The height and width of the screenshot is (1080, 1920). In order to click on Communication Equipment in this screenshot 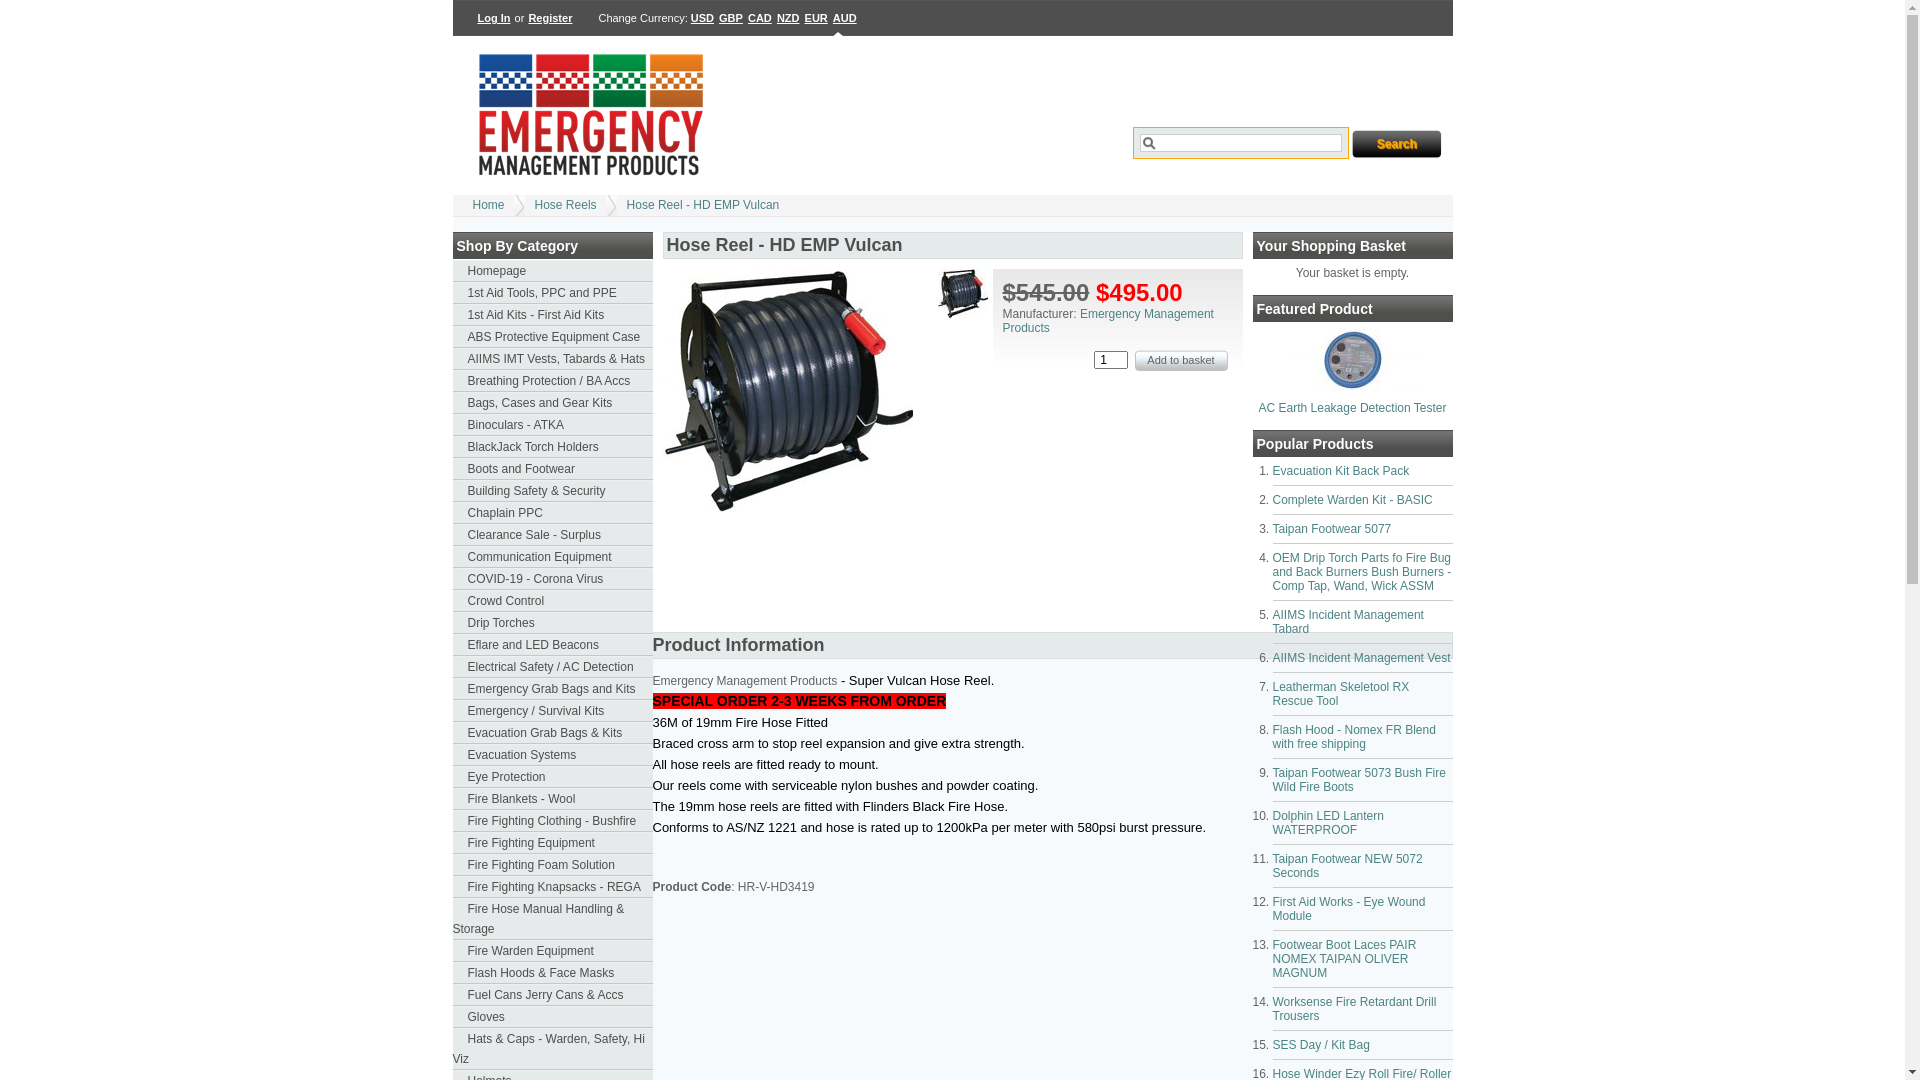, I will do `click(552, 557)`.